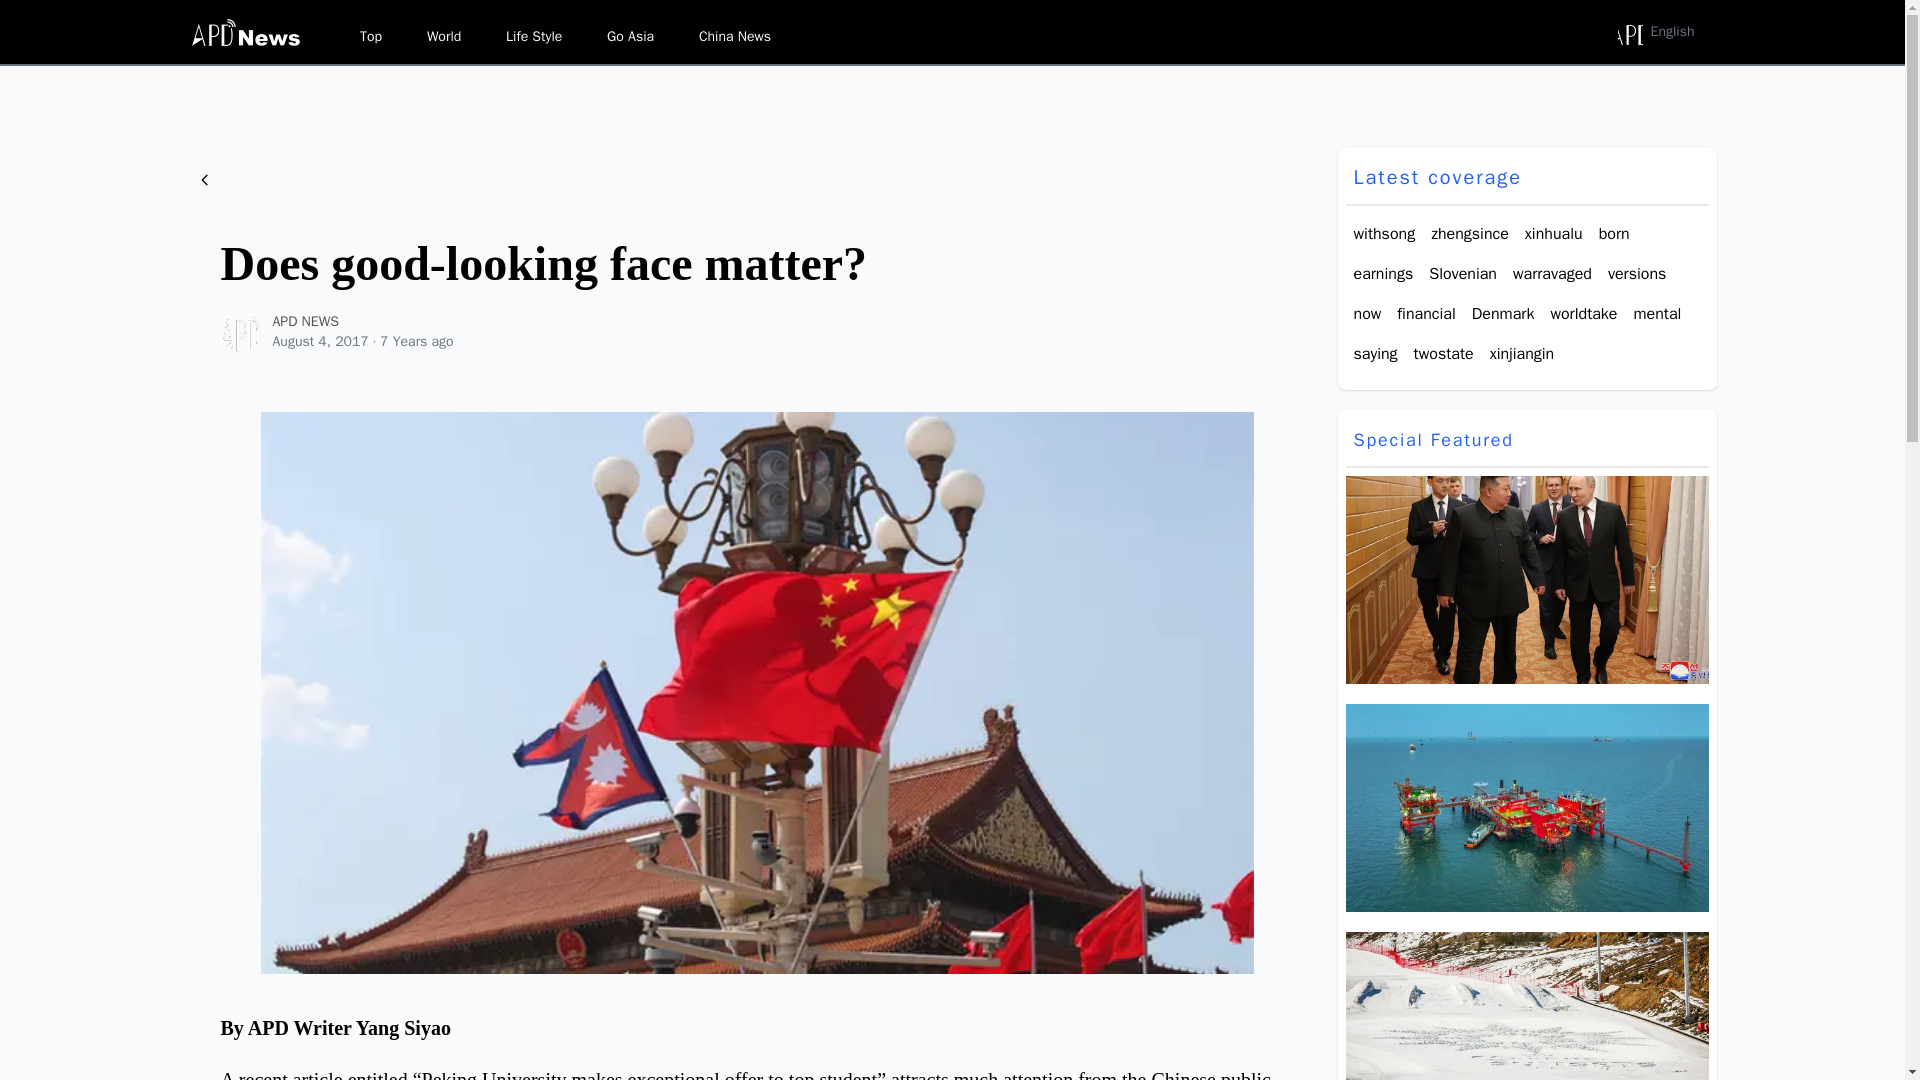 Image resolution: width=1920 pixels, height=1080 pixels. I want to click on World, so click(443, 36).